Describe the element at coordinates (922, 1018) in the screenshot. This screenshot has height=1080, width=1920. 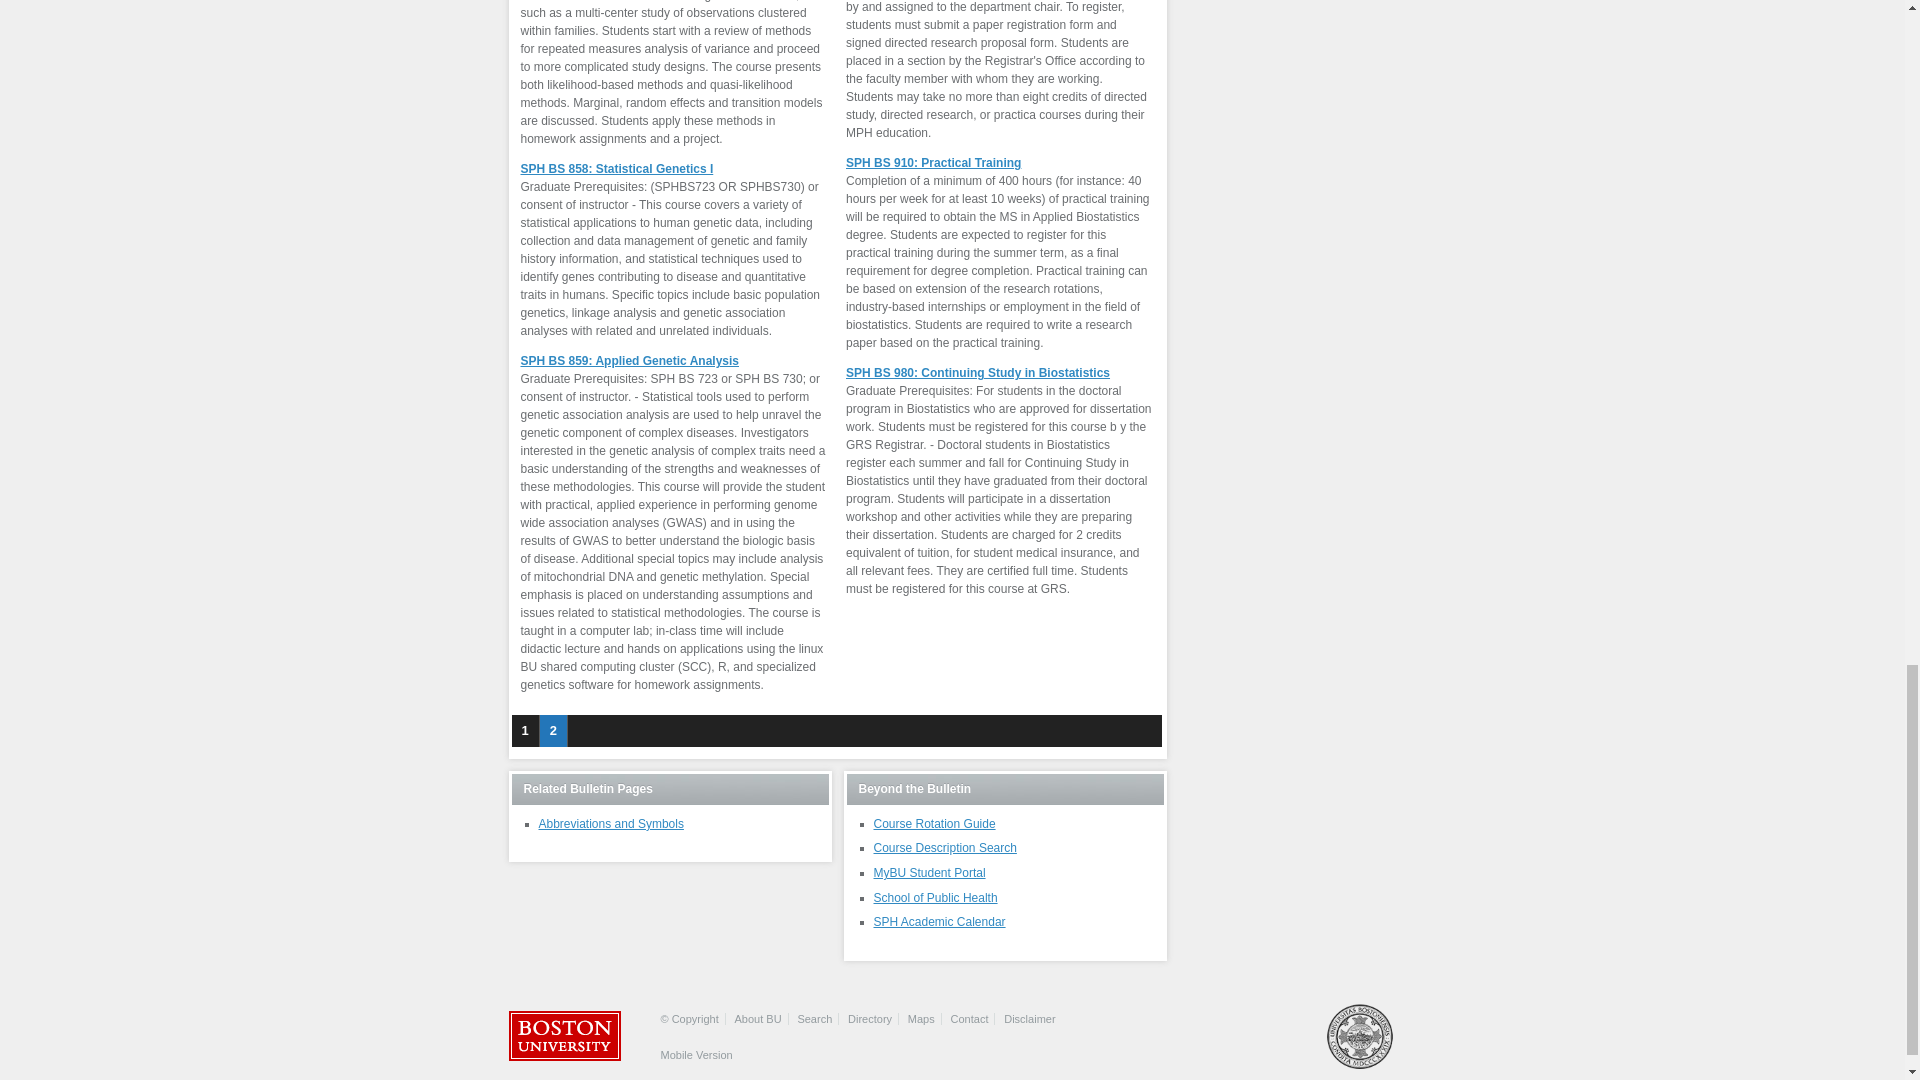
I see `Maps` at that location.